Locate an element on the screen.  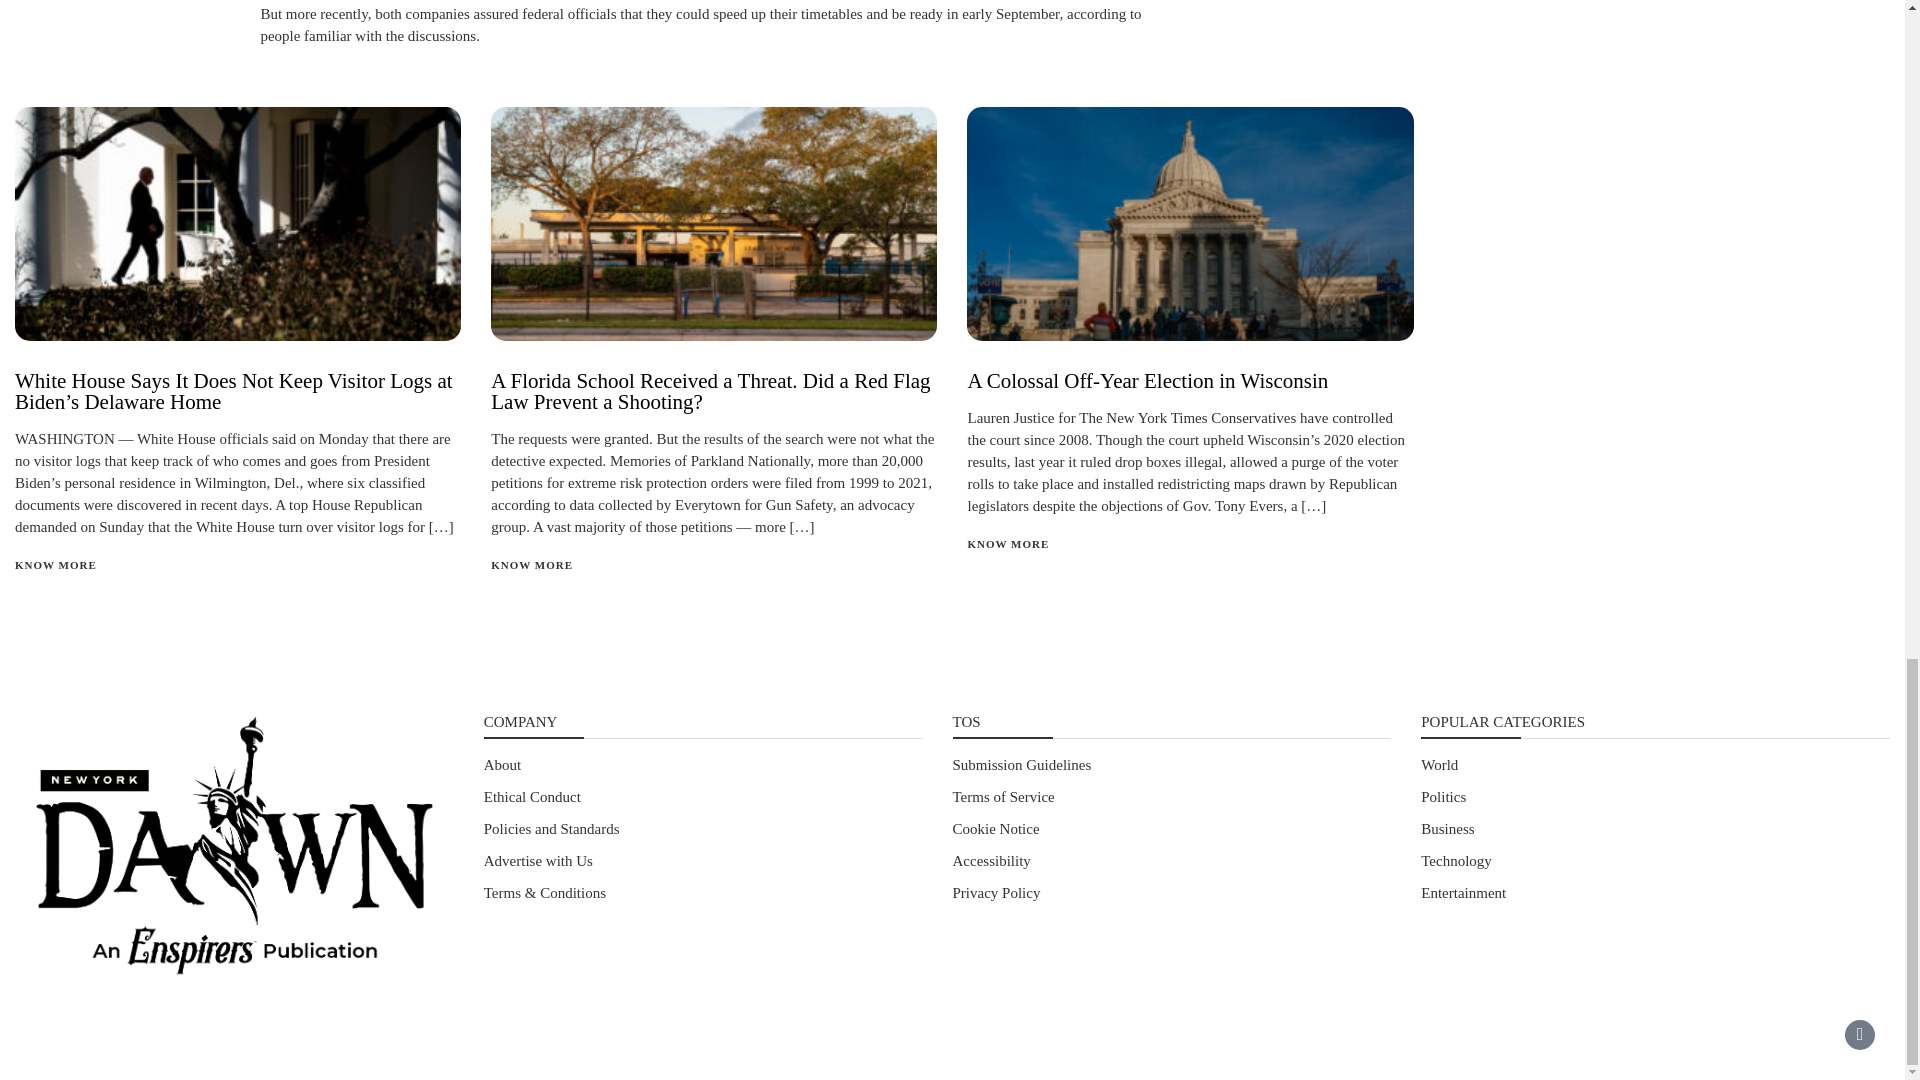
Ethical Conduct is located at coordinates (532, 796).